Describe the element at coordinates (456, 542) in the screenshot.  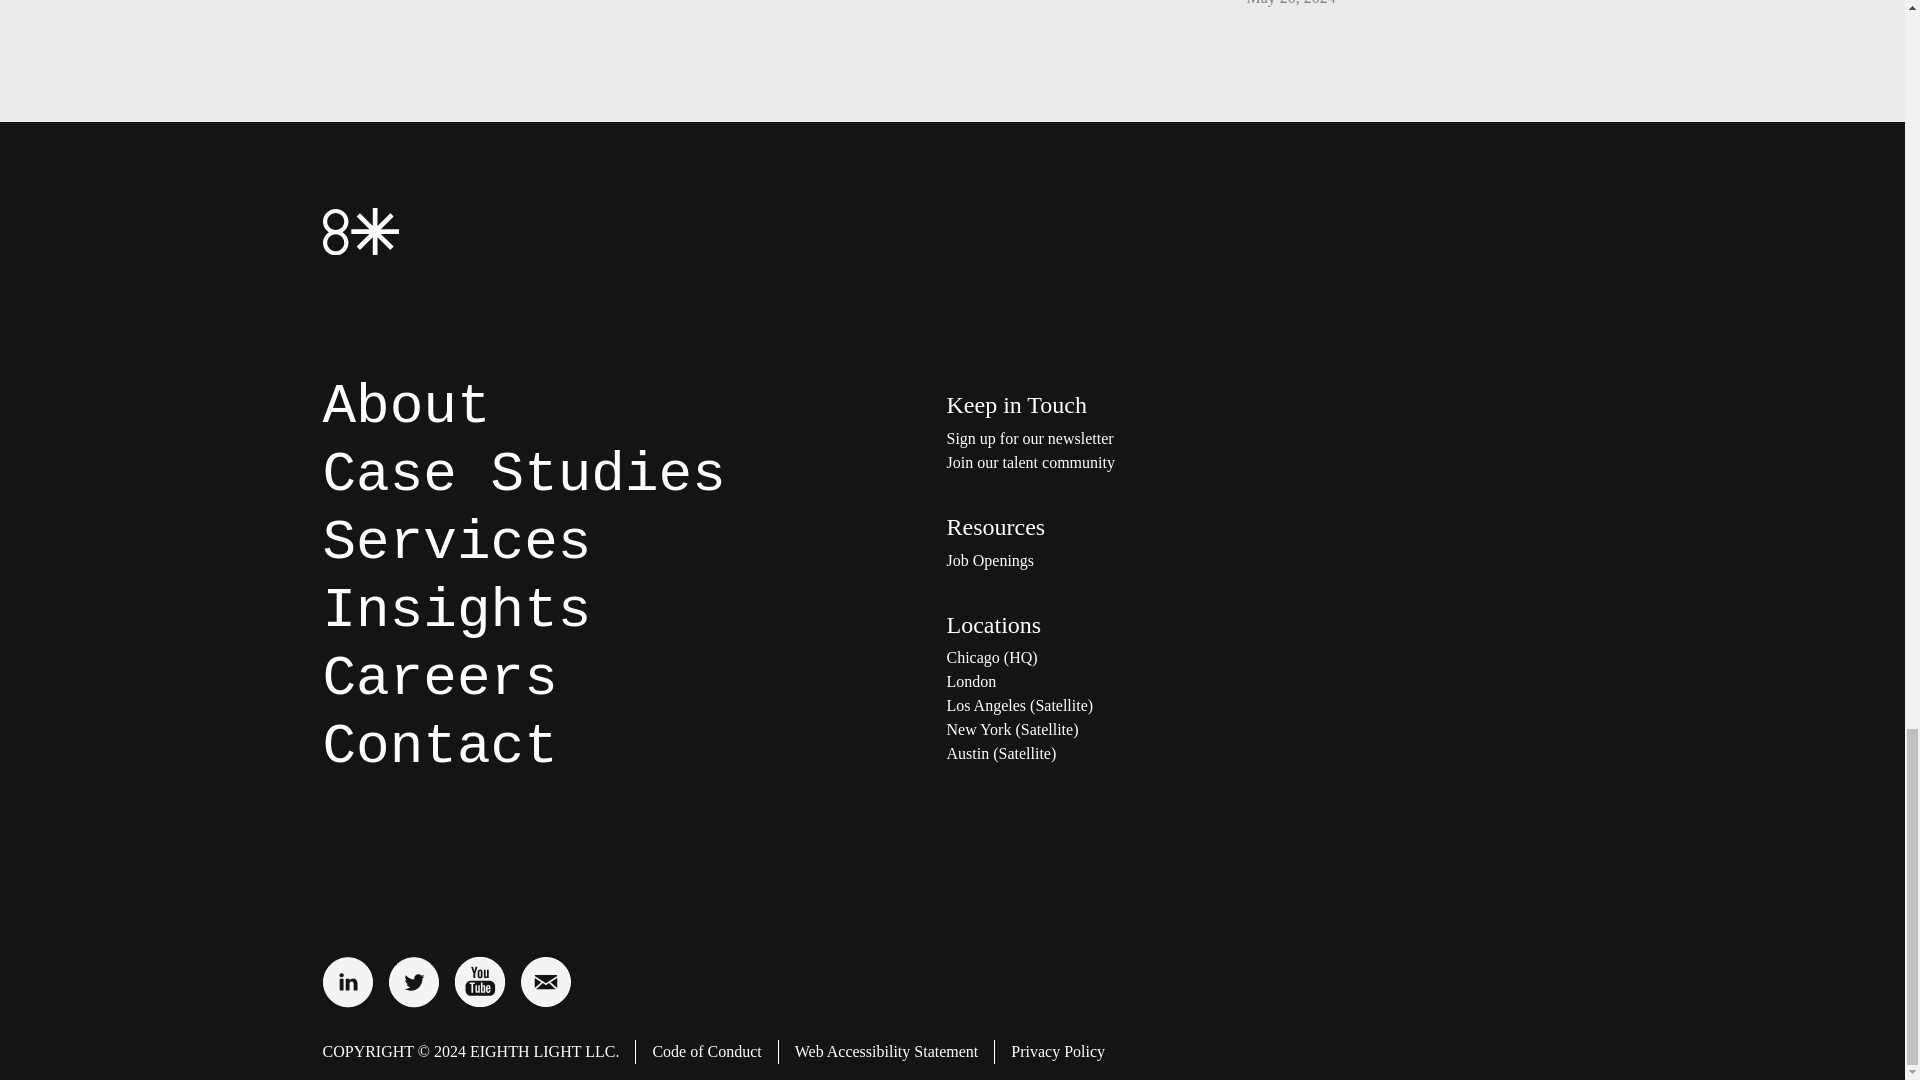
I see `Services` at that location.